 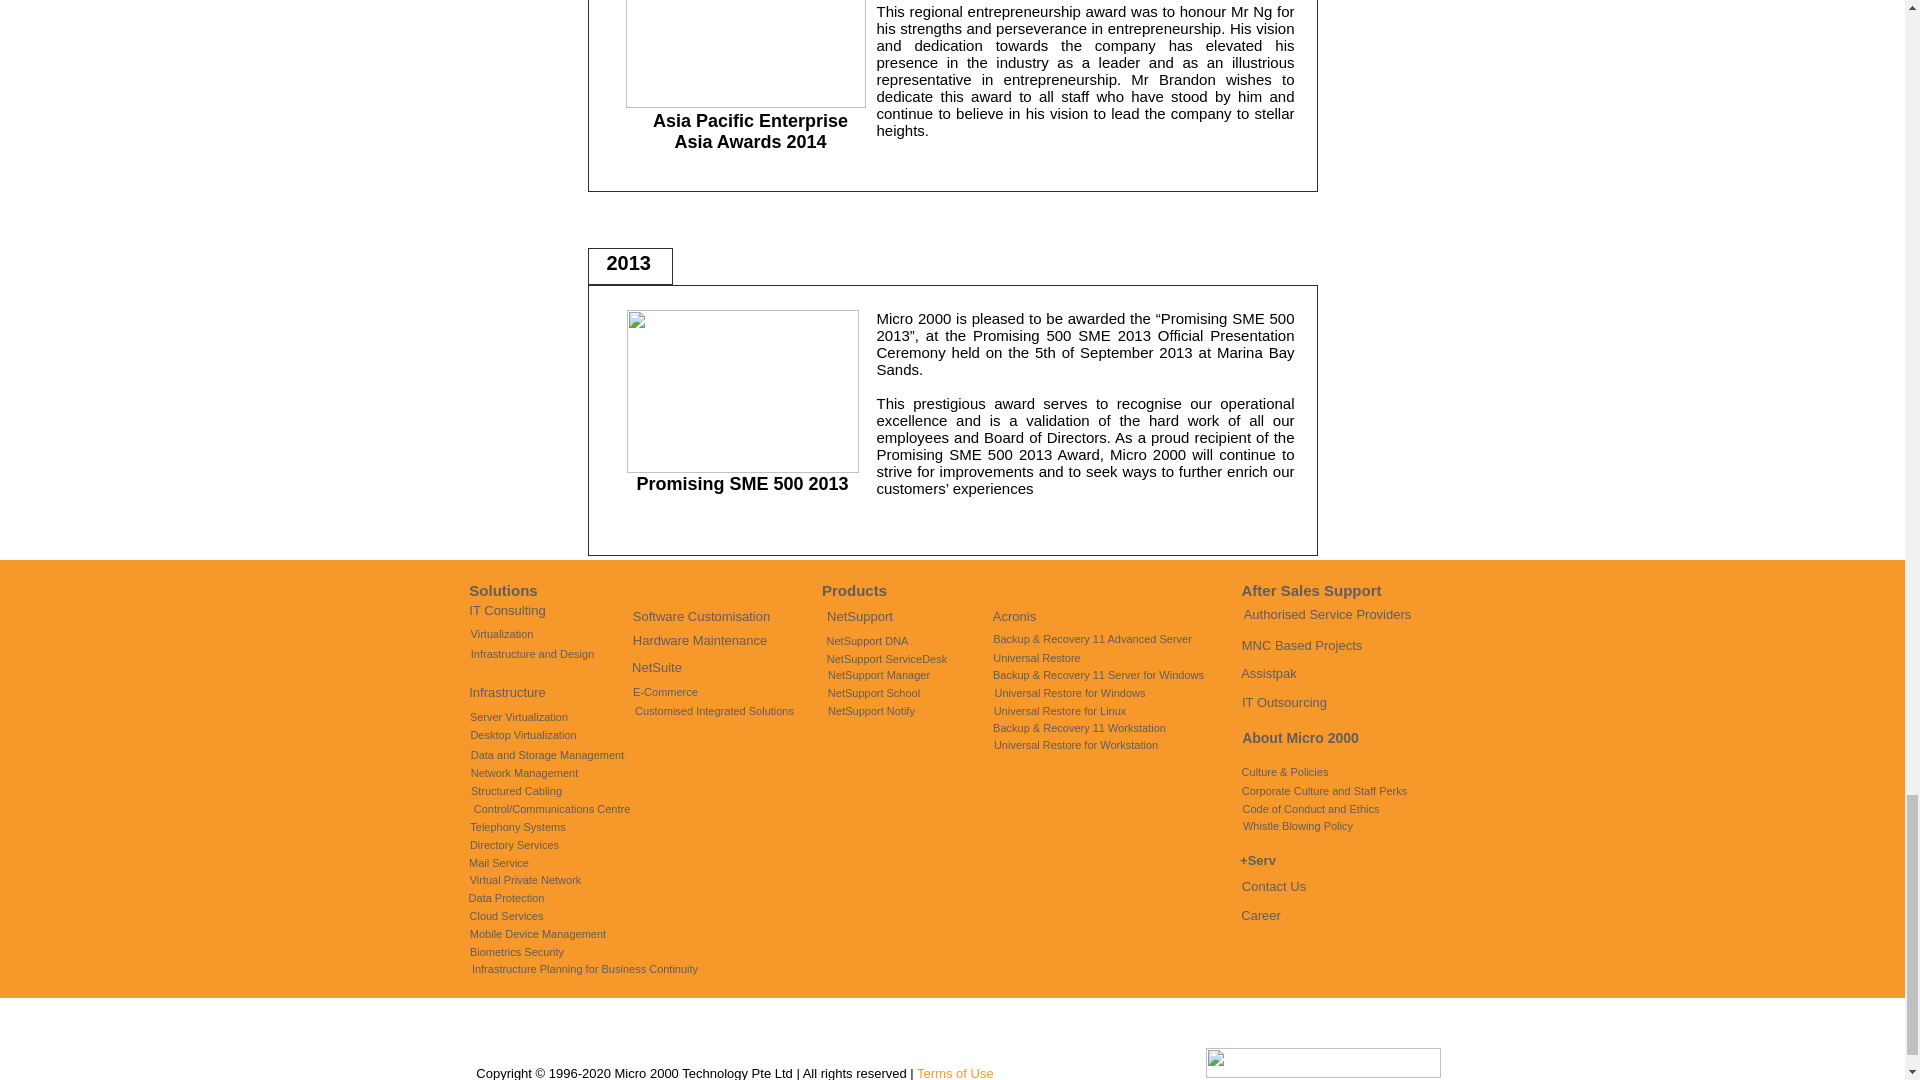 I want to click on Data and Storage Management, so click(x=546, y=755).